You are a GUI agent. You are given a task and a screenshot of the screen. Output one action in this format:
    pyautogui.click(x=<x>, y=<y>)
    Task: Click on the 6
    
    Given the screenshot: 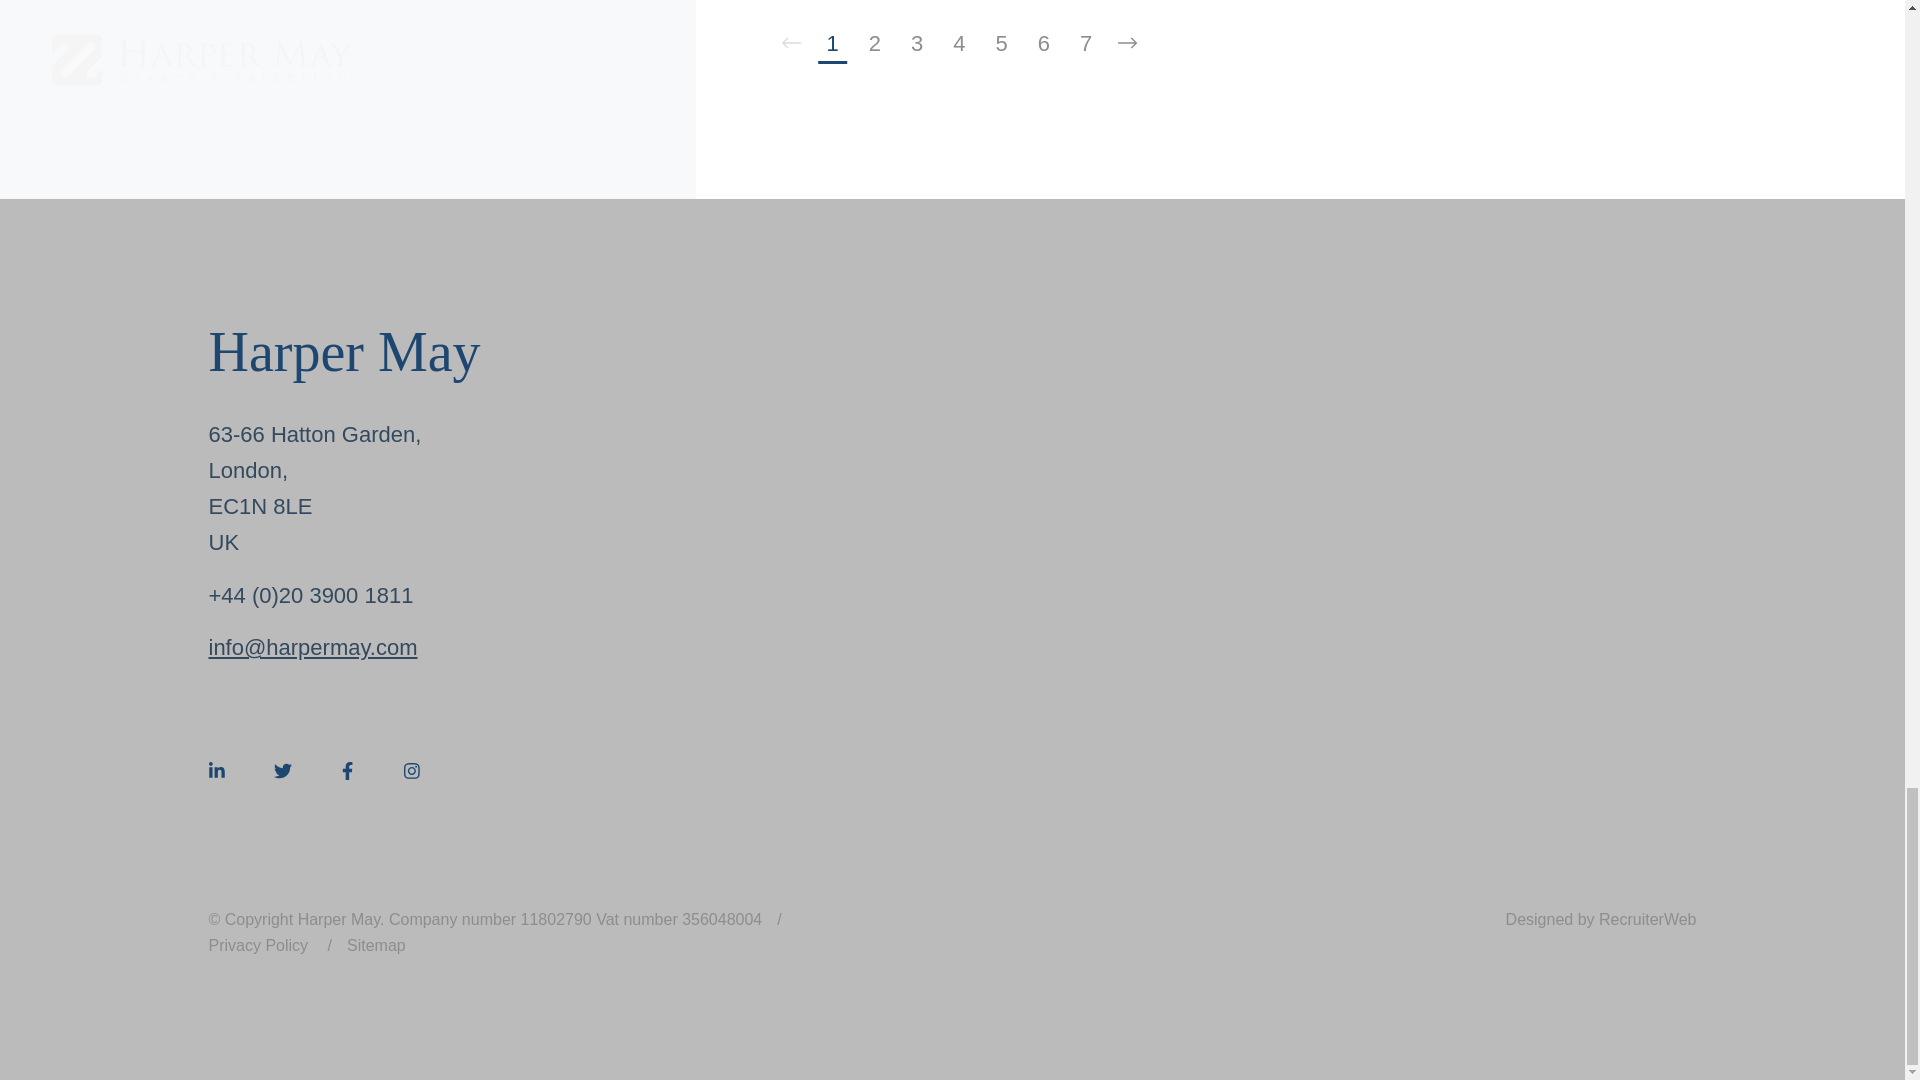 What is the action you would take?
    pyautogui.click(x=1044, y=43)
    